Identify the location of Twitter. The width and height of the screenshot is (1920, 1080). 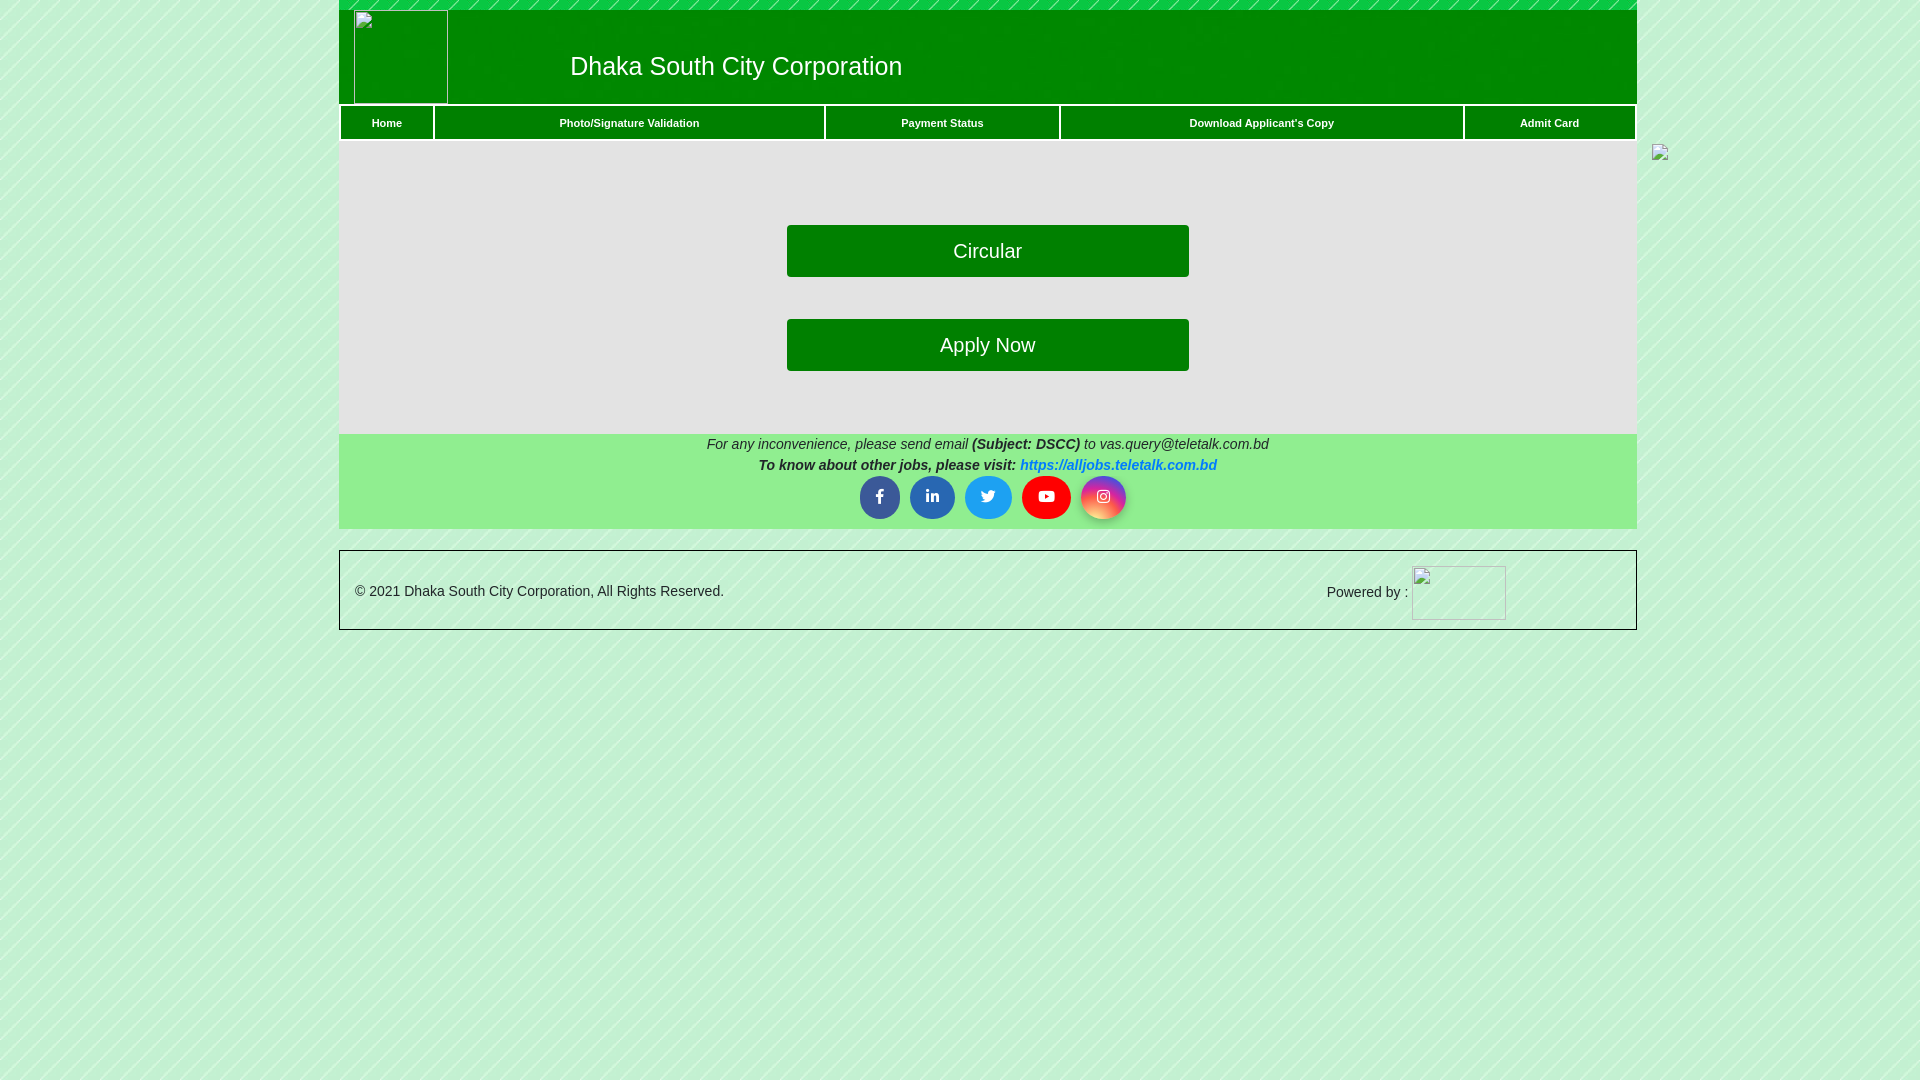
(988, 498).